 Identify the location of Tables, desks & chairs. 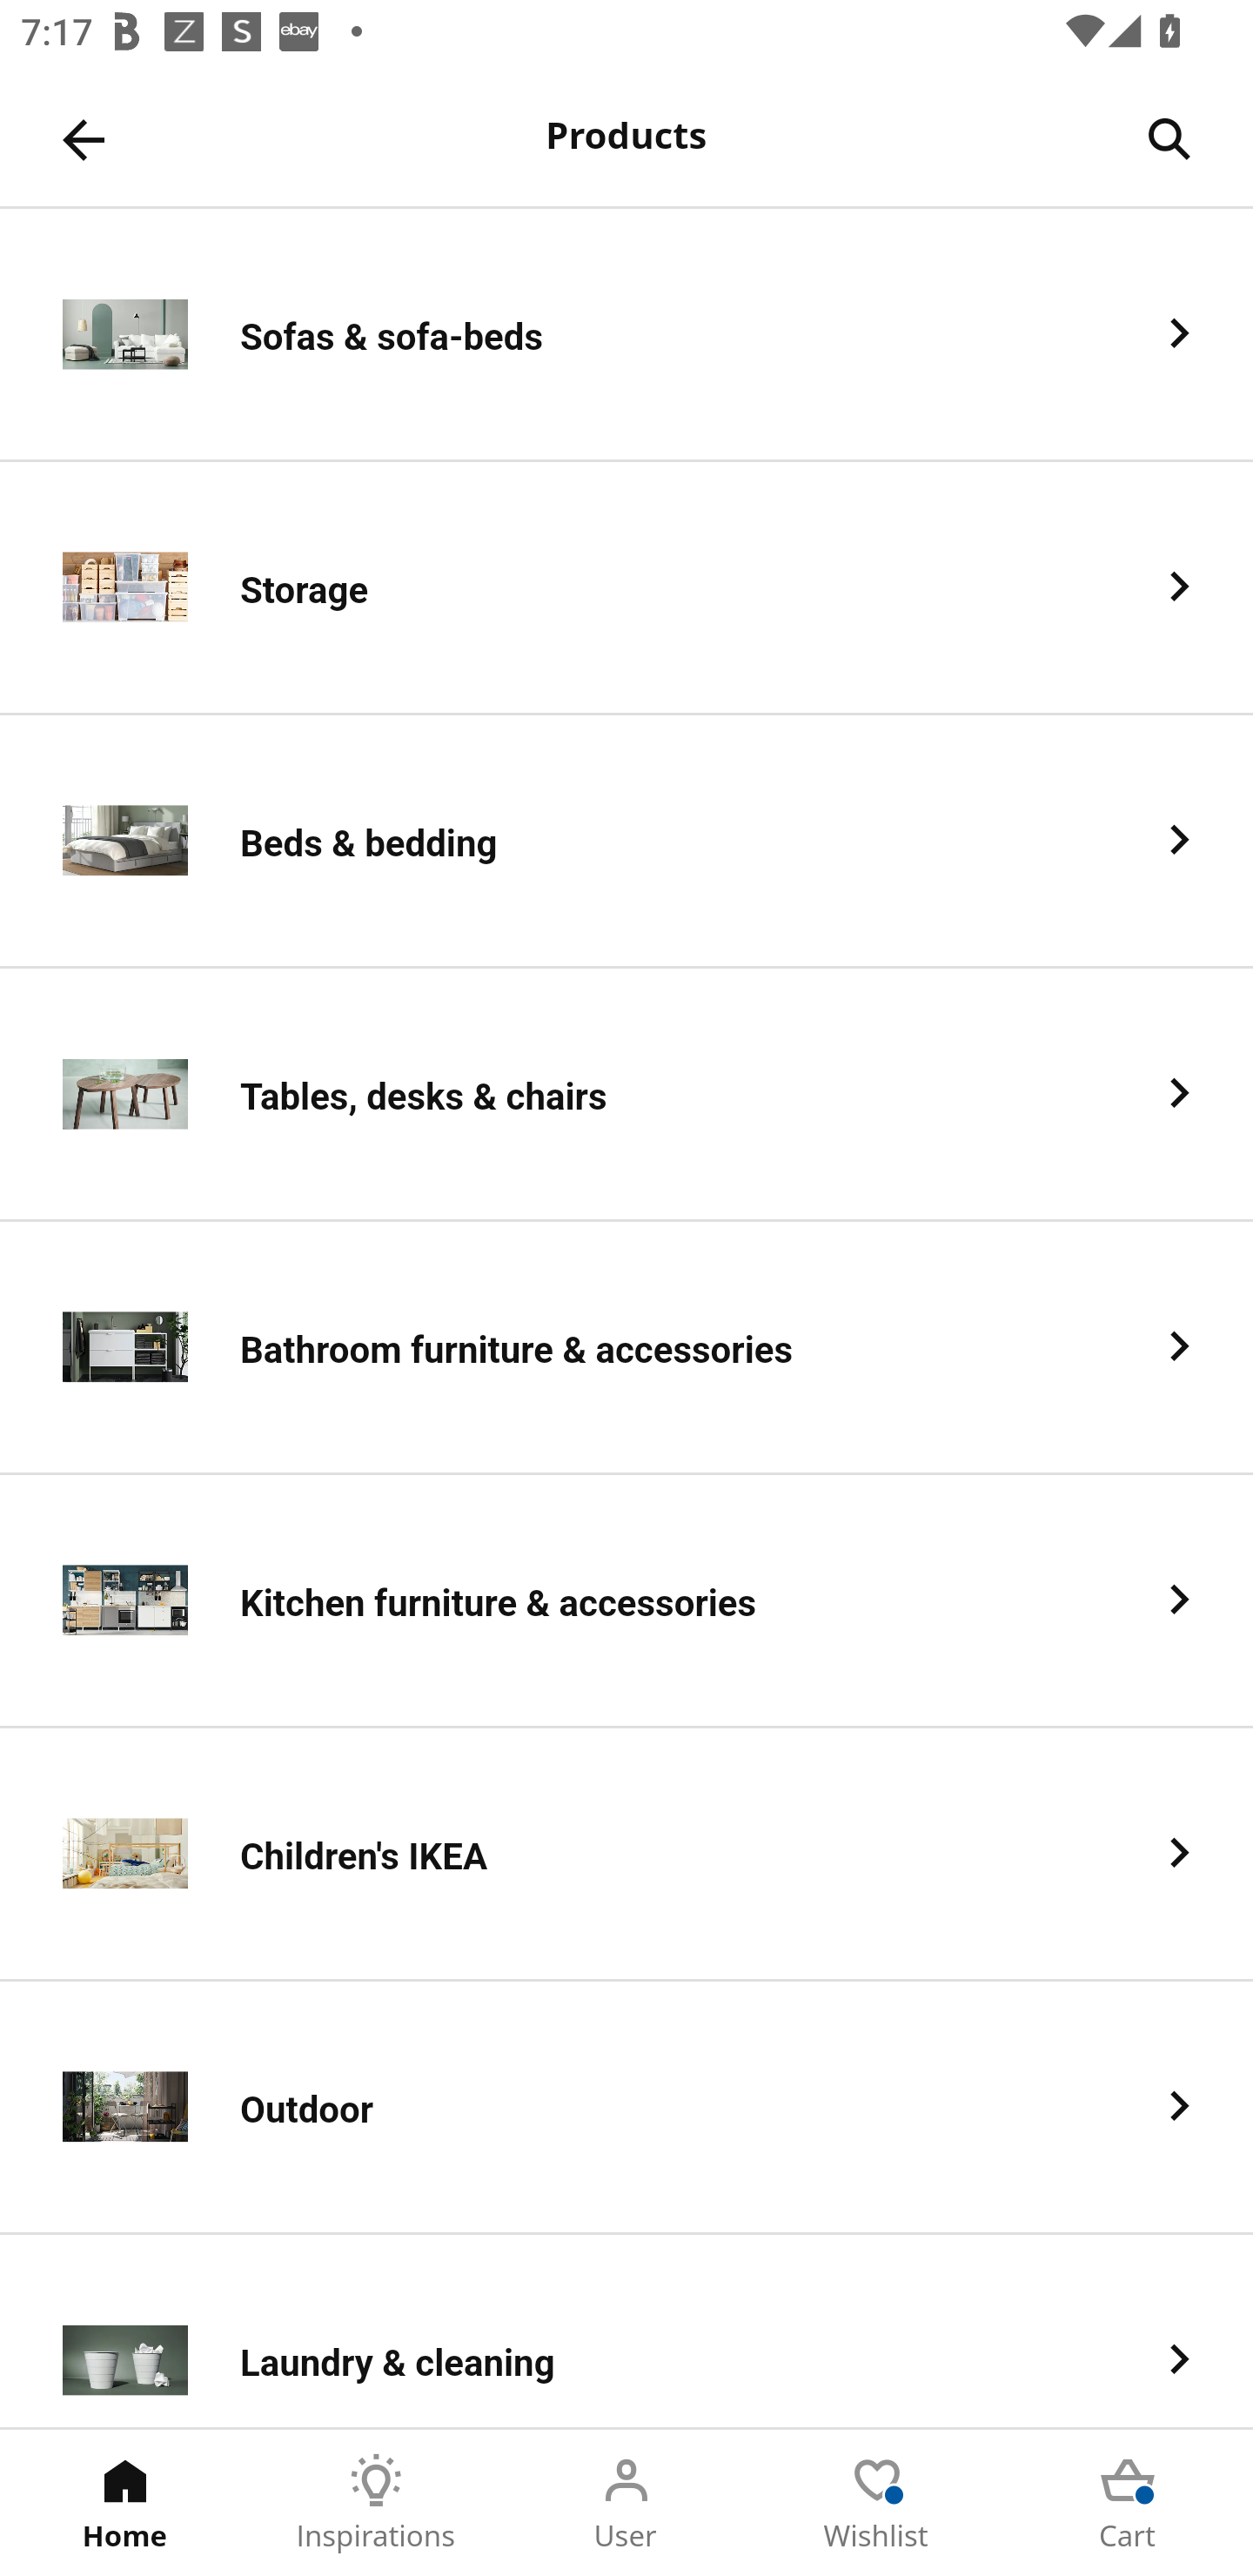
(626, 1095).